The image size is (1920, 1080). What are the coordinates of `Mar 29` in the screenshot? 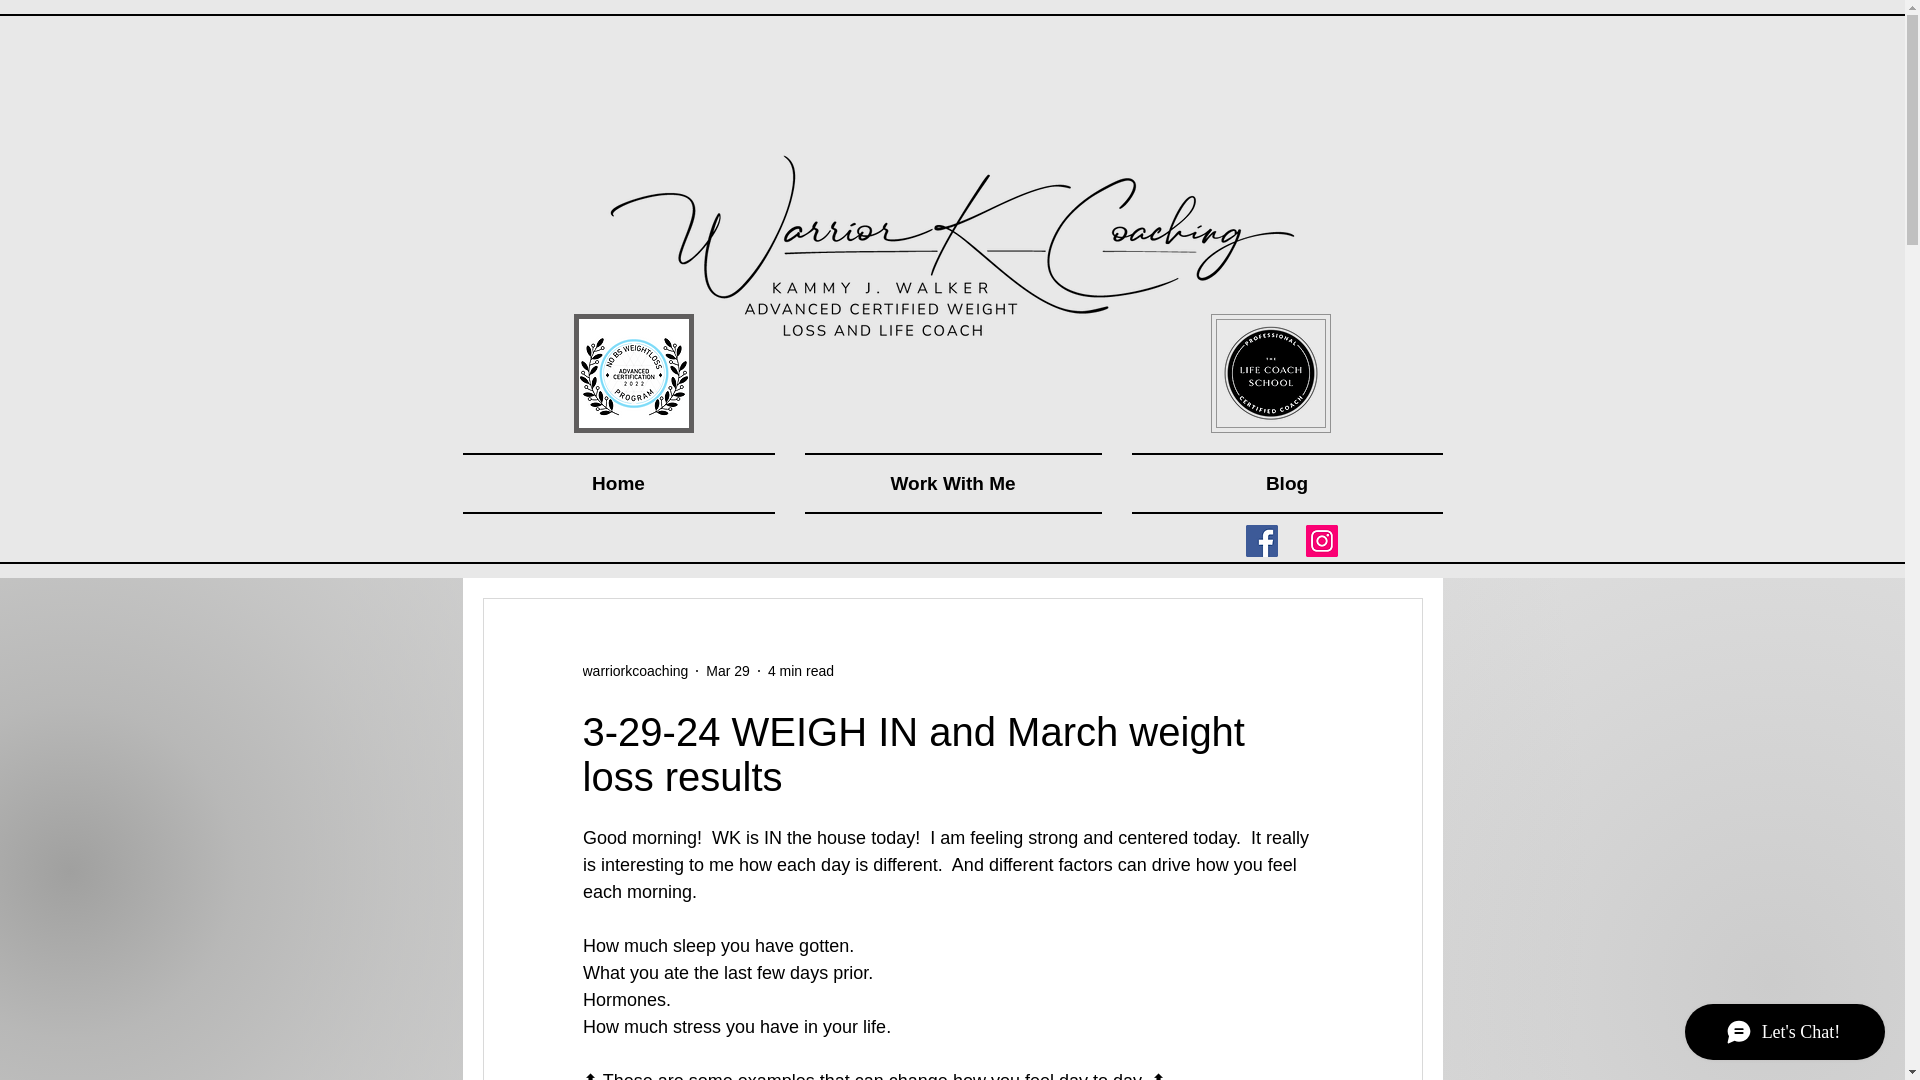 It's located at (728, 670).